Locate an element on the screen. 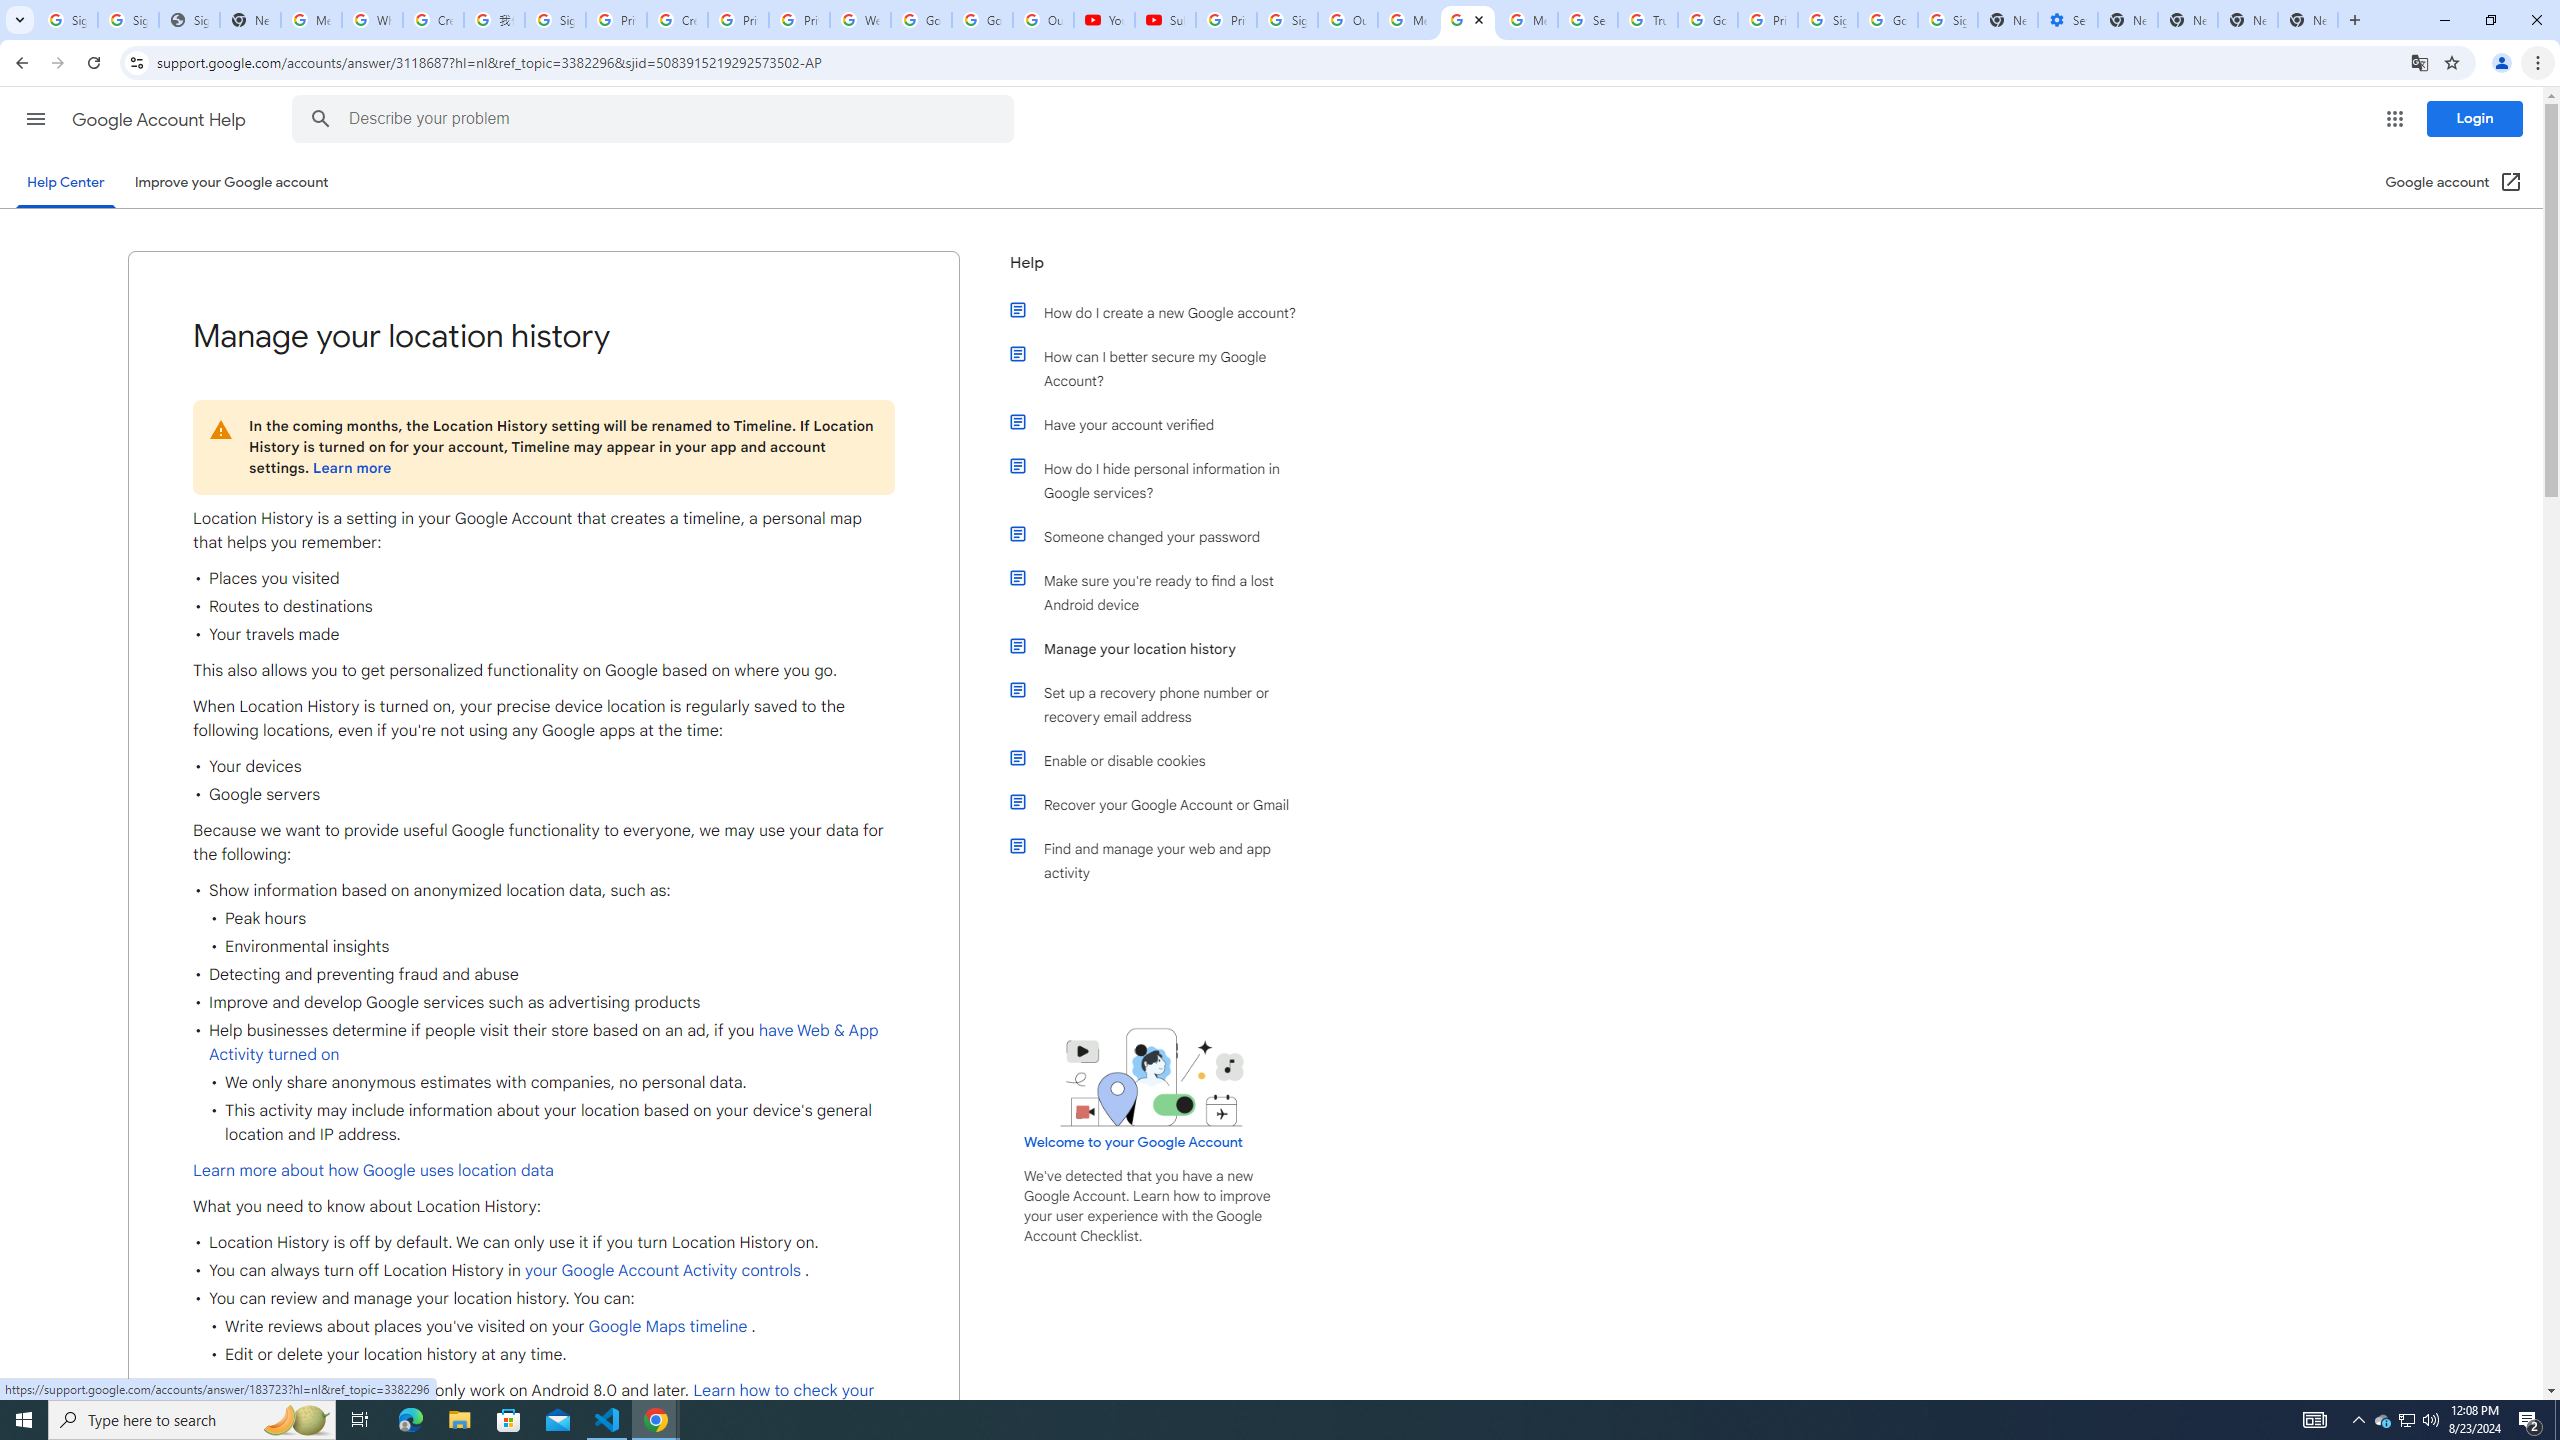 The height and width of the screenshot is (1440, 2560). Learning Center home page image is located at coordinates (1152, 1076).